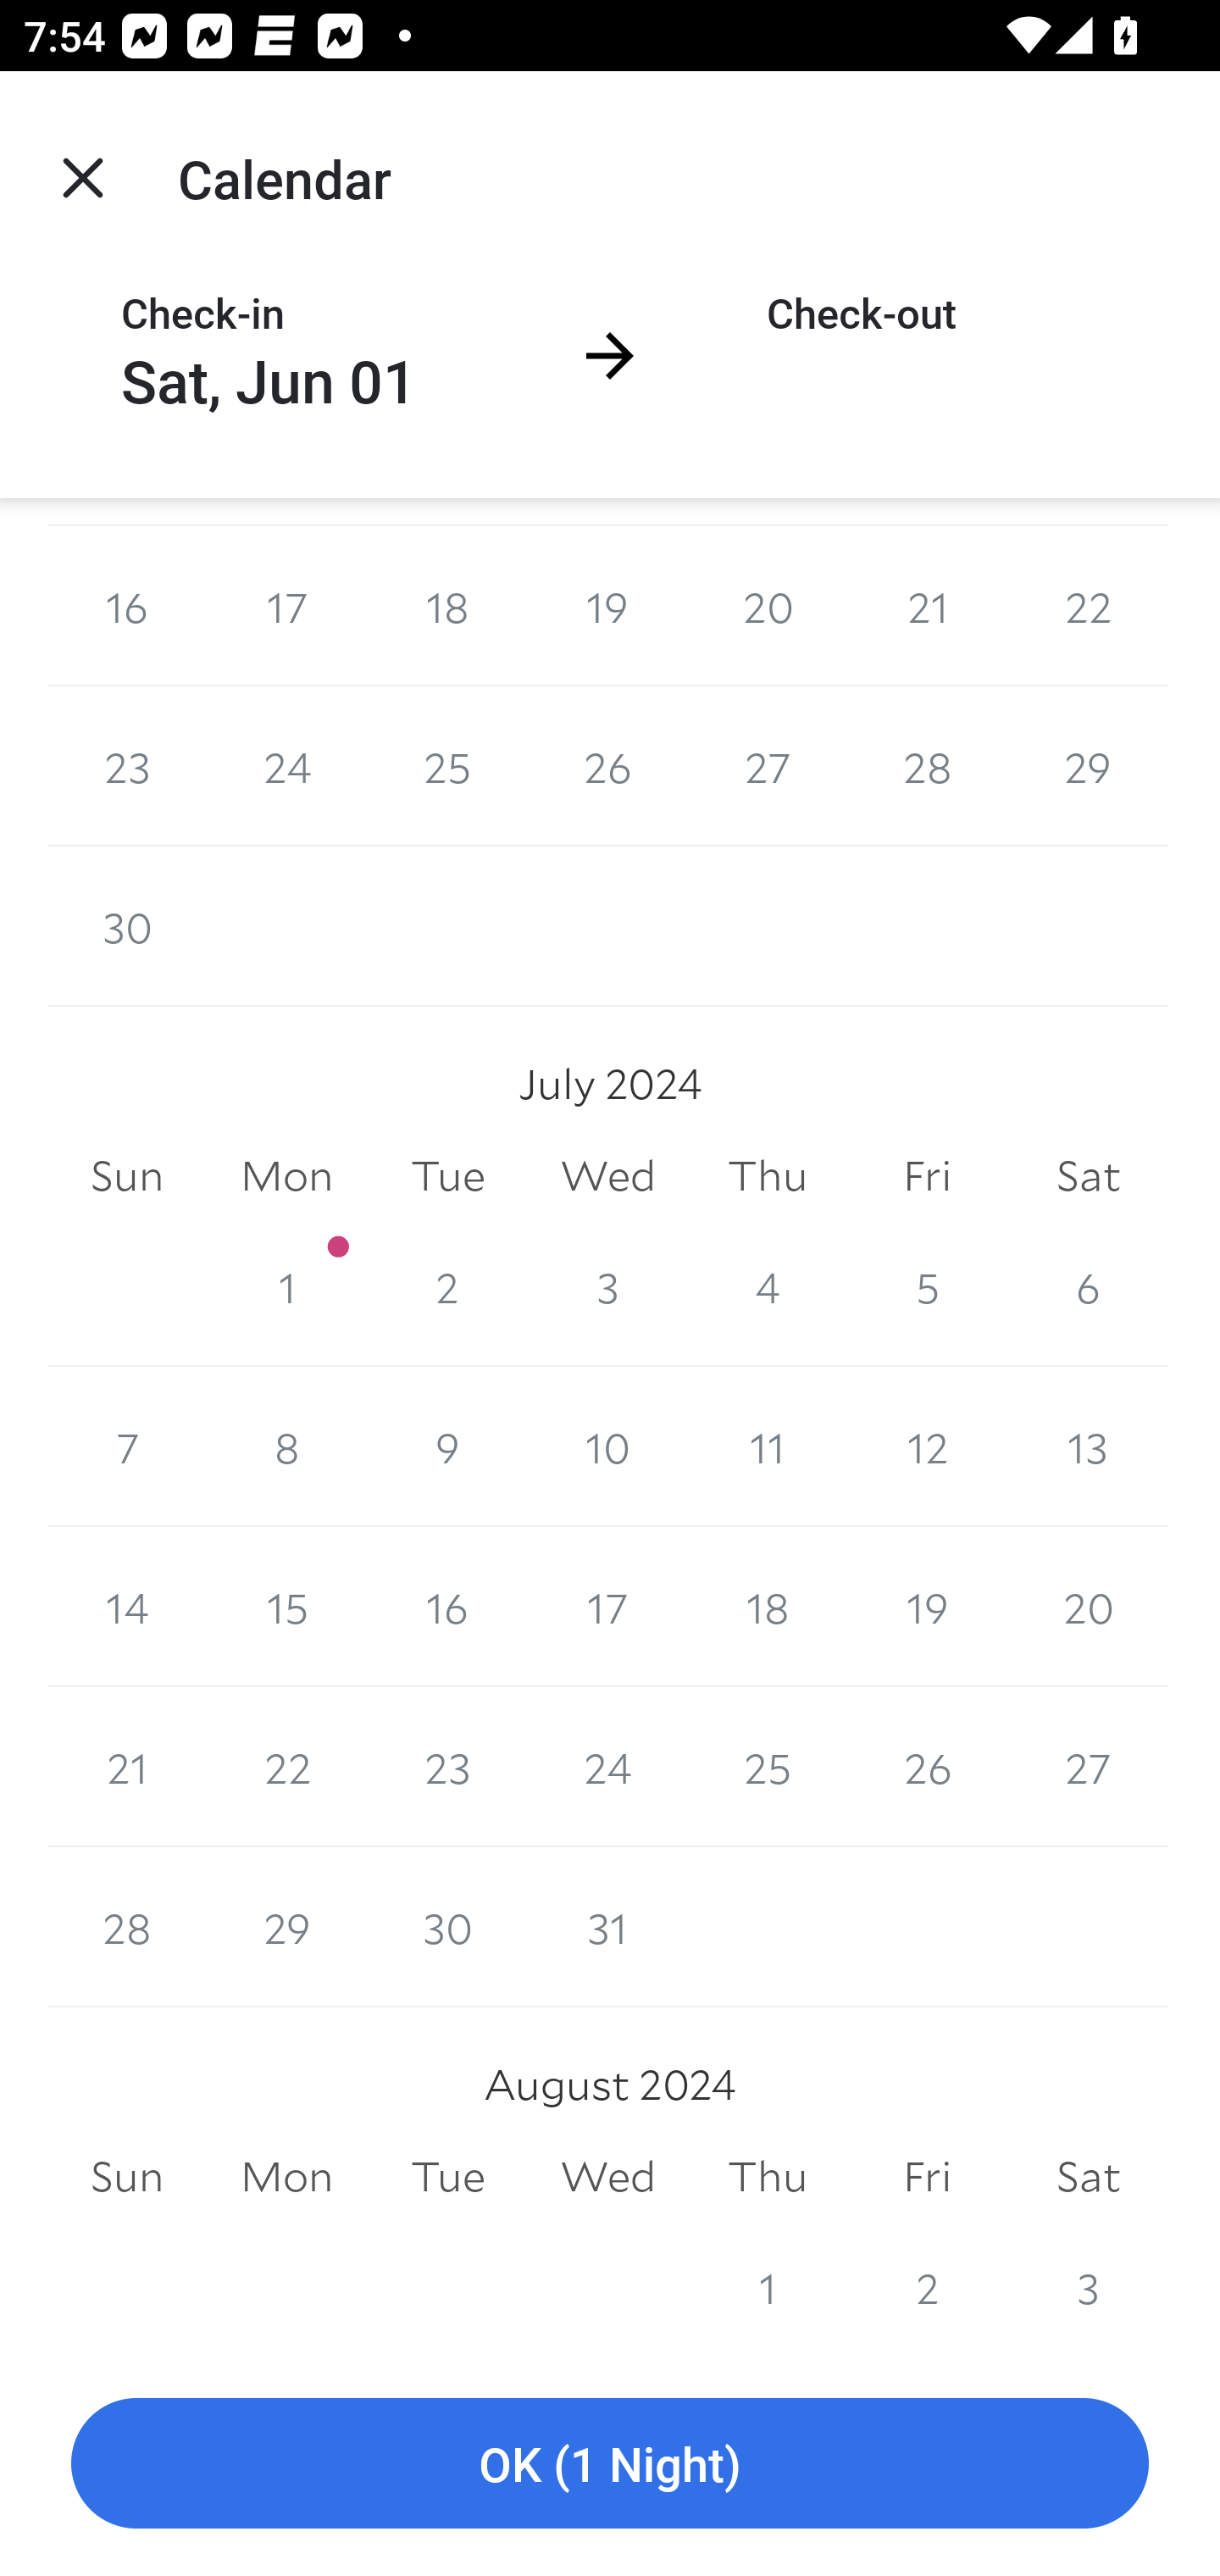 Image resolution: width=1220 pixels, height=2576 pixels. Describe the element at coordinates (768, 1286) in the screenshot. I see `4 4 July 2024` at that location.